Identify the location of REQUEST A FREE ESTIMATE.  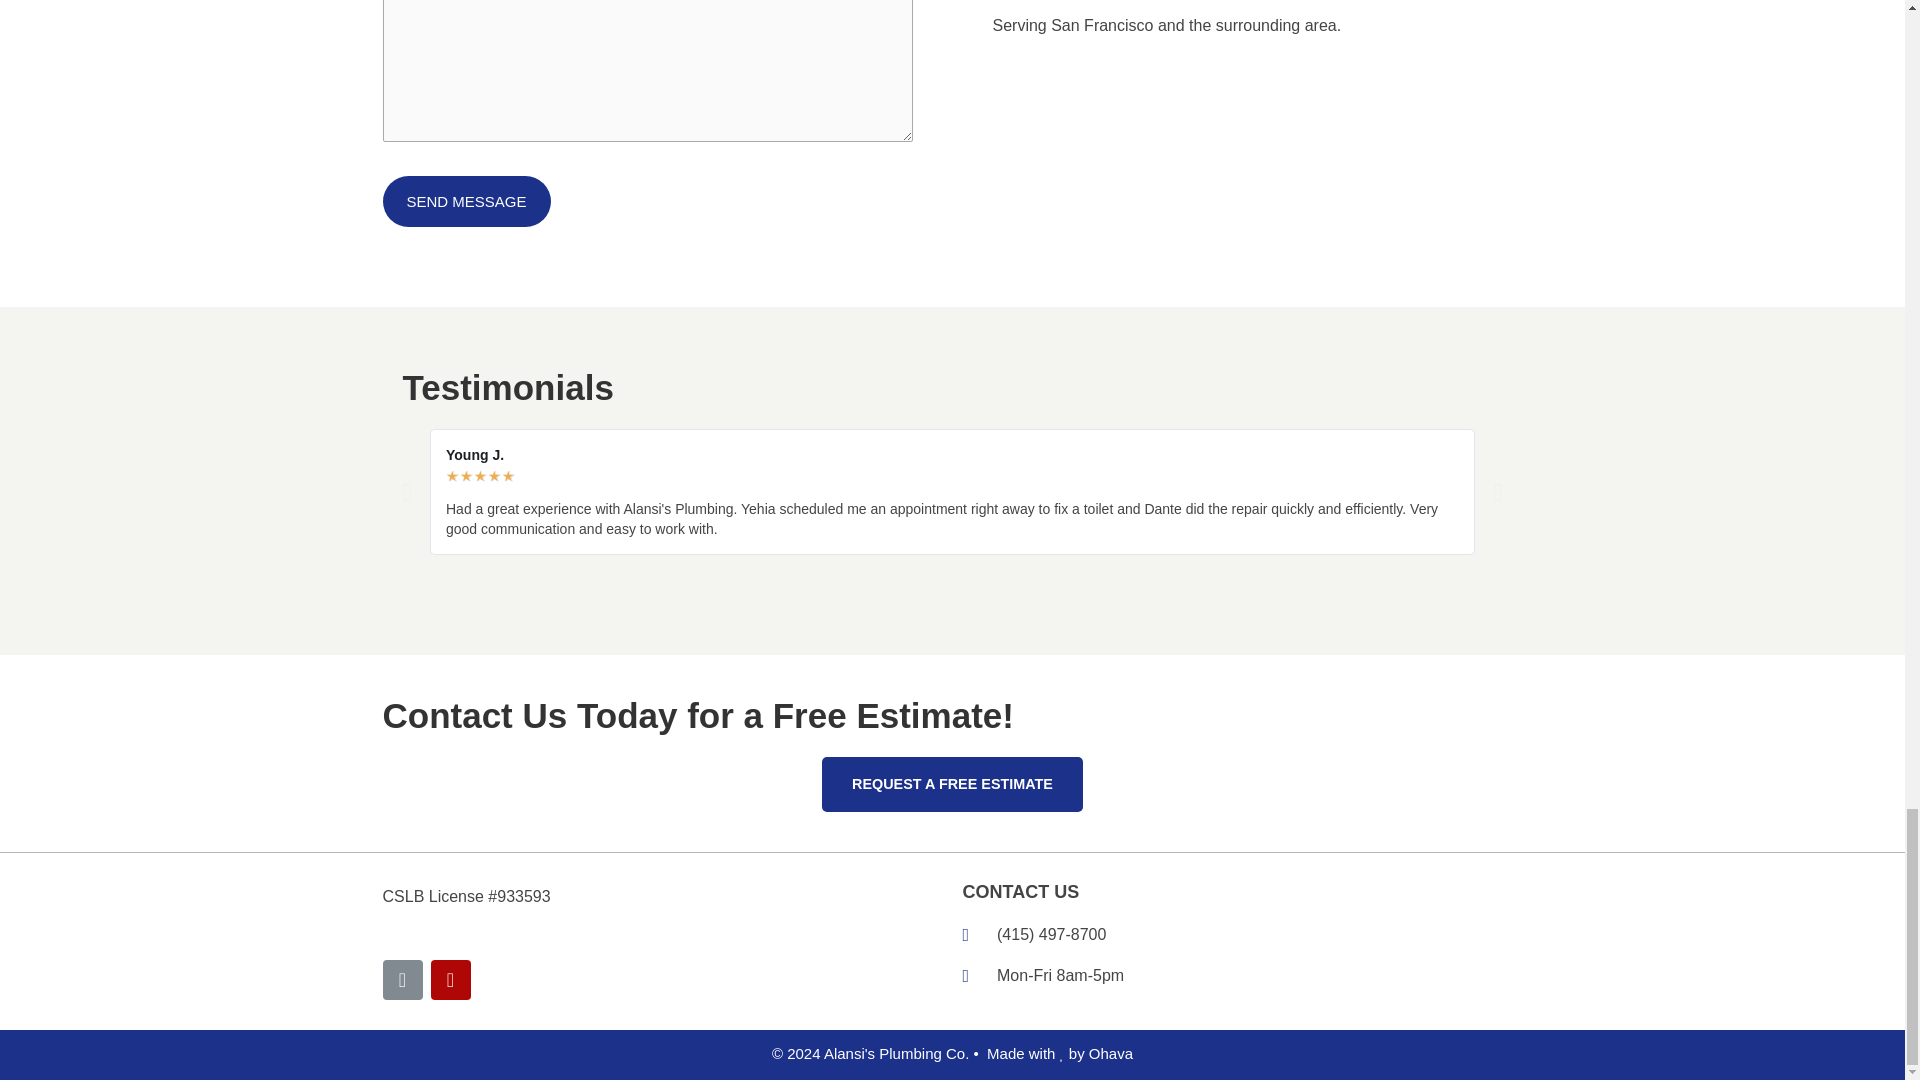
(952, 784).